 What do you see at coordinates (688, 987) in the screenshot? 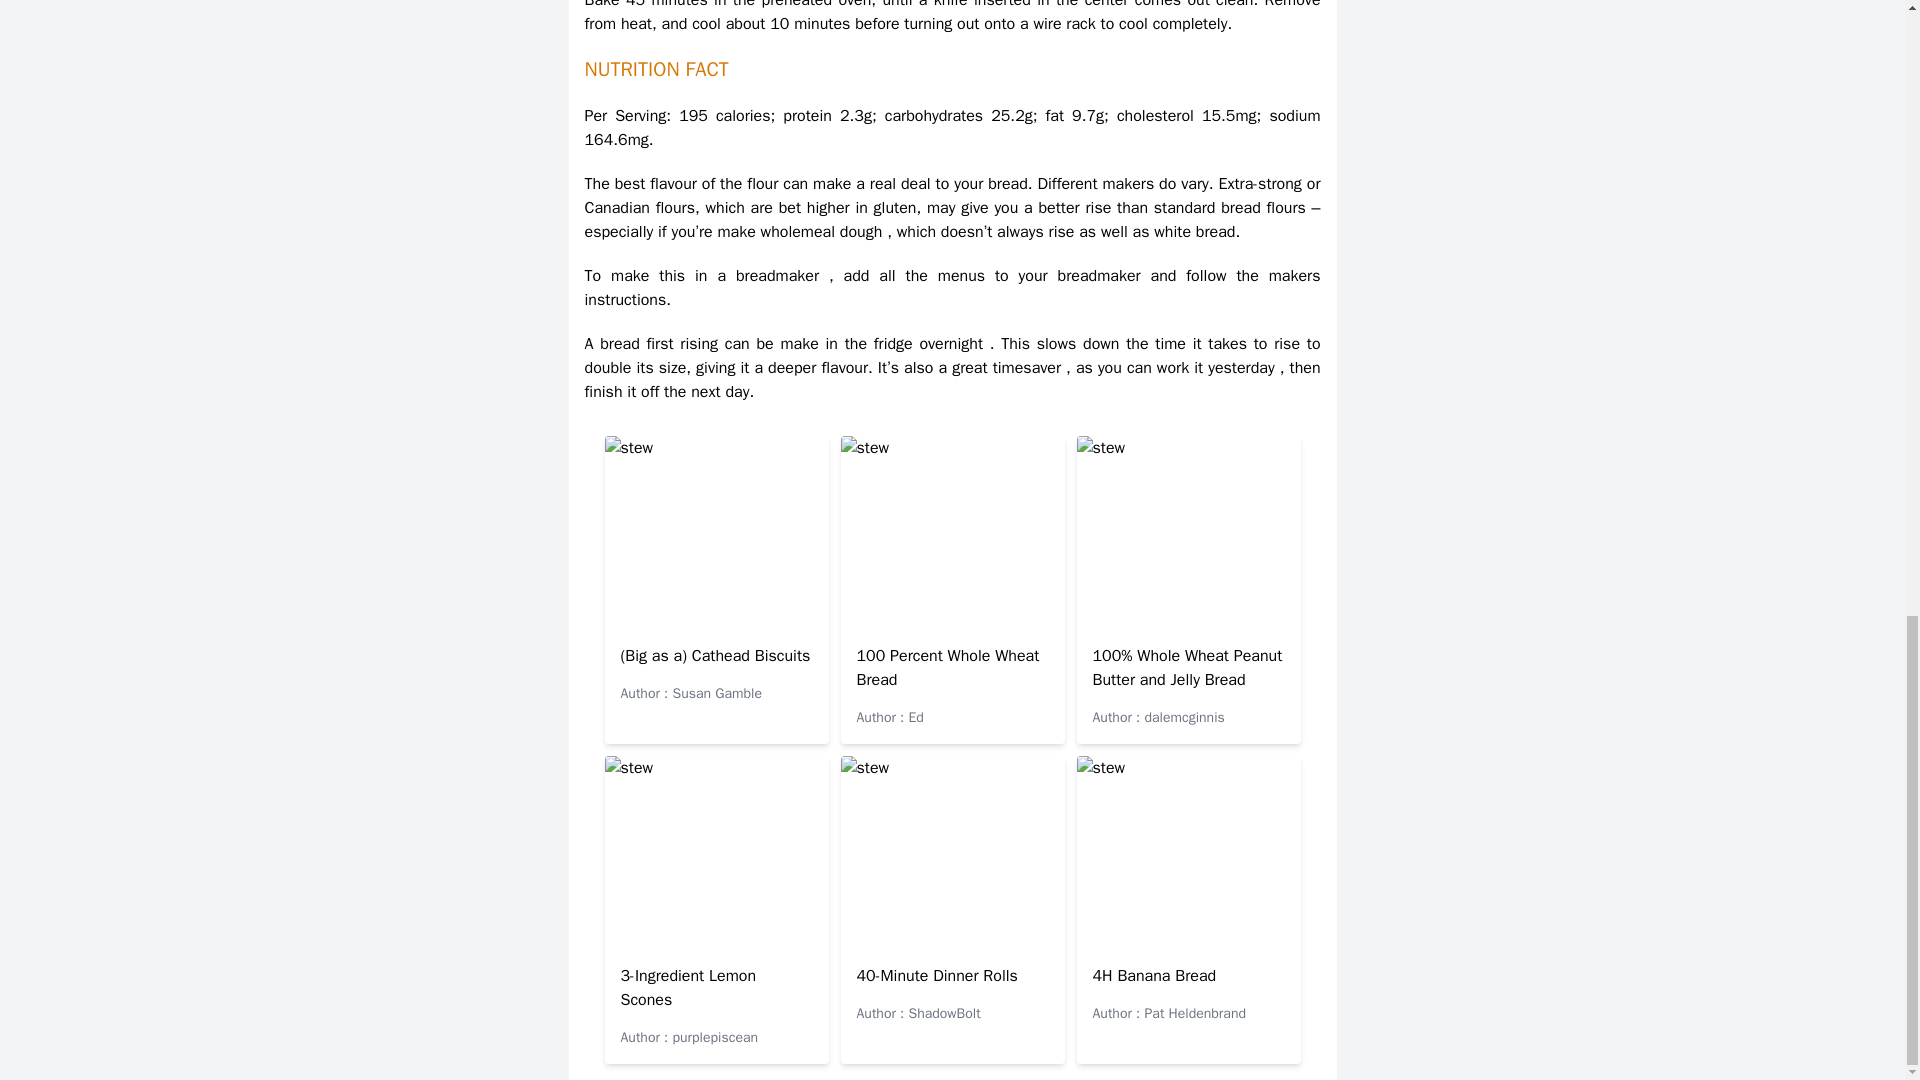
I see `3-Ingredient Lemon Scones` at bounding box center [688, 987].